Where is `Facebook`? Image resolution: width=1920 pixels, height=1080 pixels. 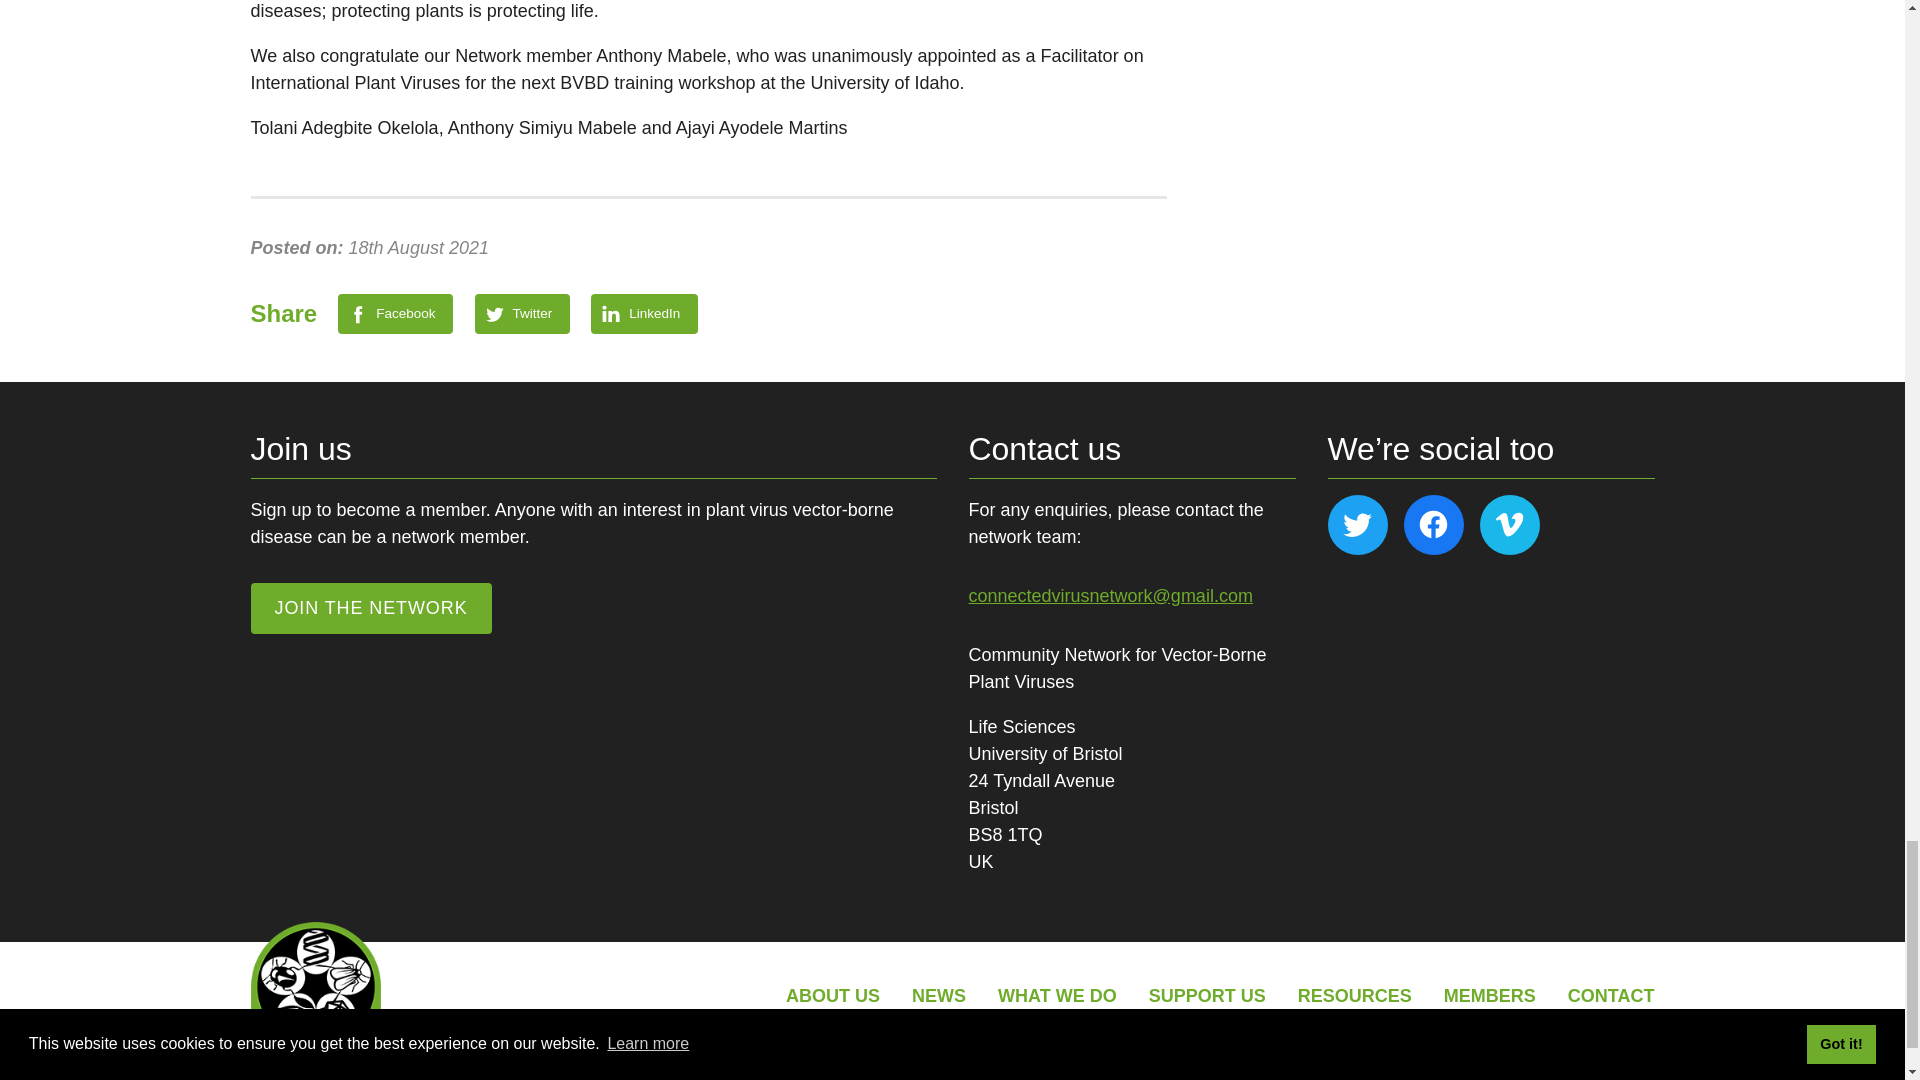
Facebook is located at coordinates (395, 313).